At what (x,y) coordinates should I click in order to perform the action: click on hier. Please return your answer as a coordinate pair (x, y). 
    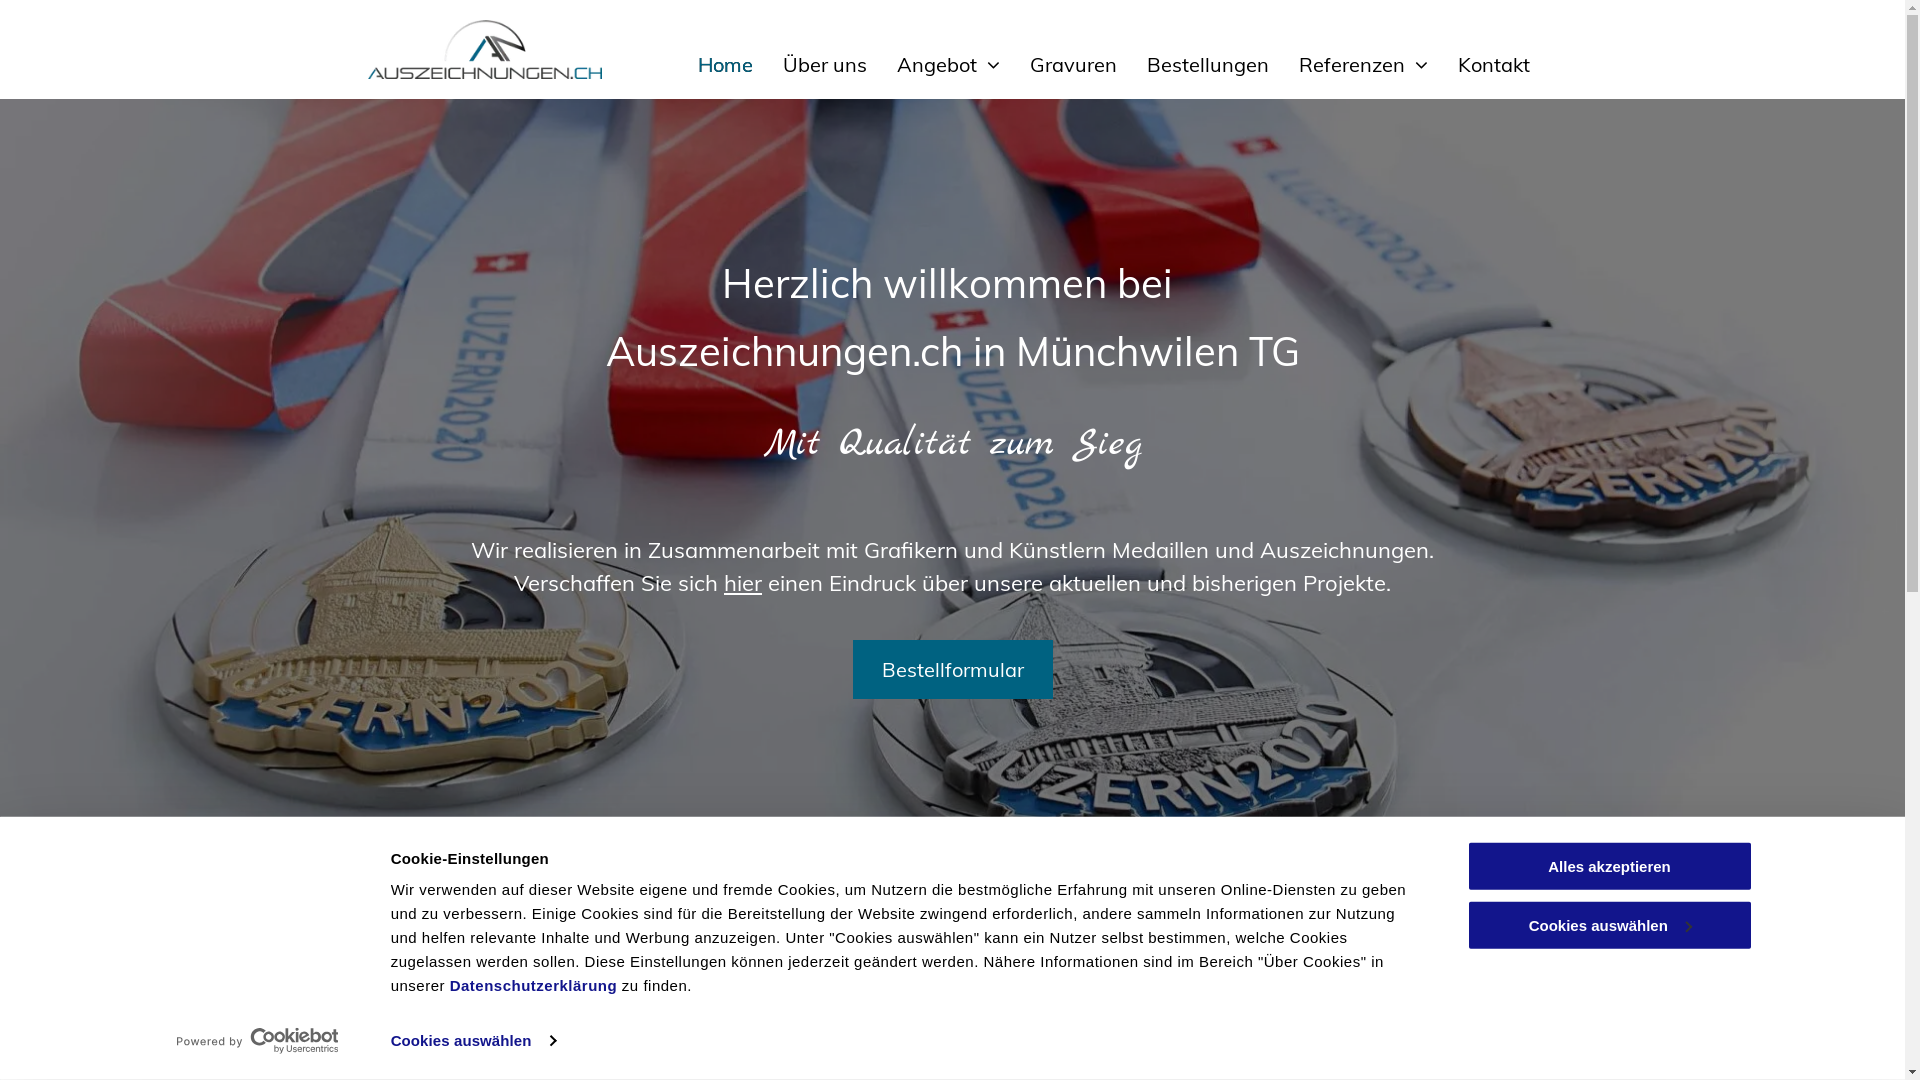
    Looking at the image, I should click on (743, 583).